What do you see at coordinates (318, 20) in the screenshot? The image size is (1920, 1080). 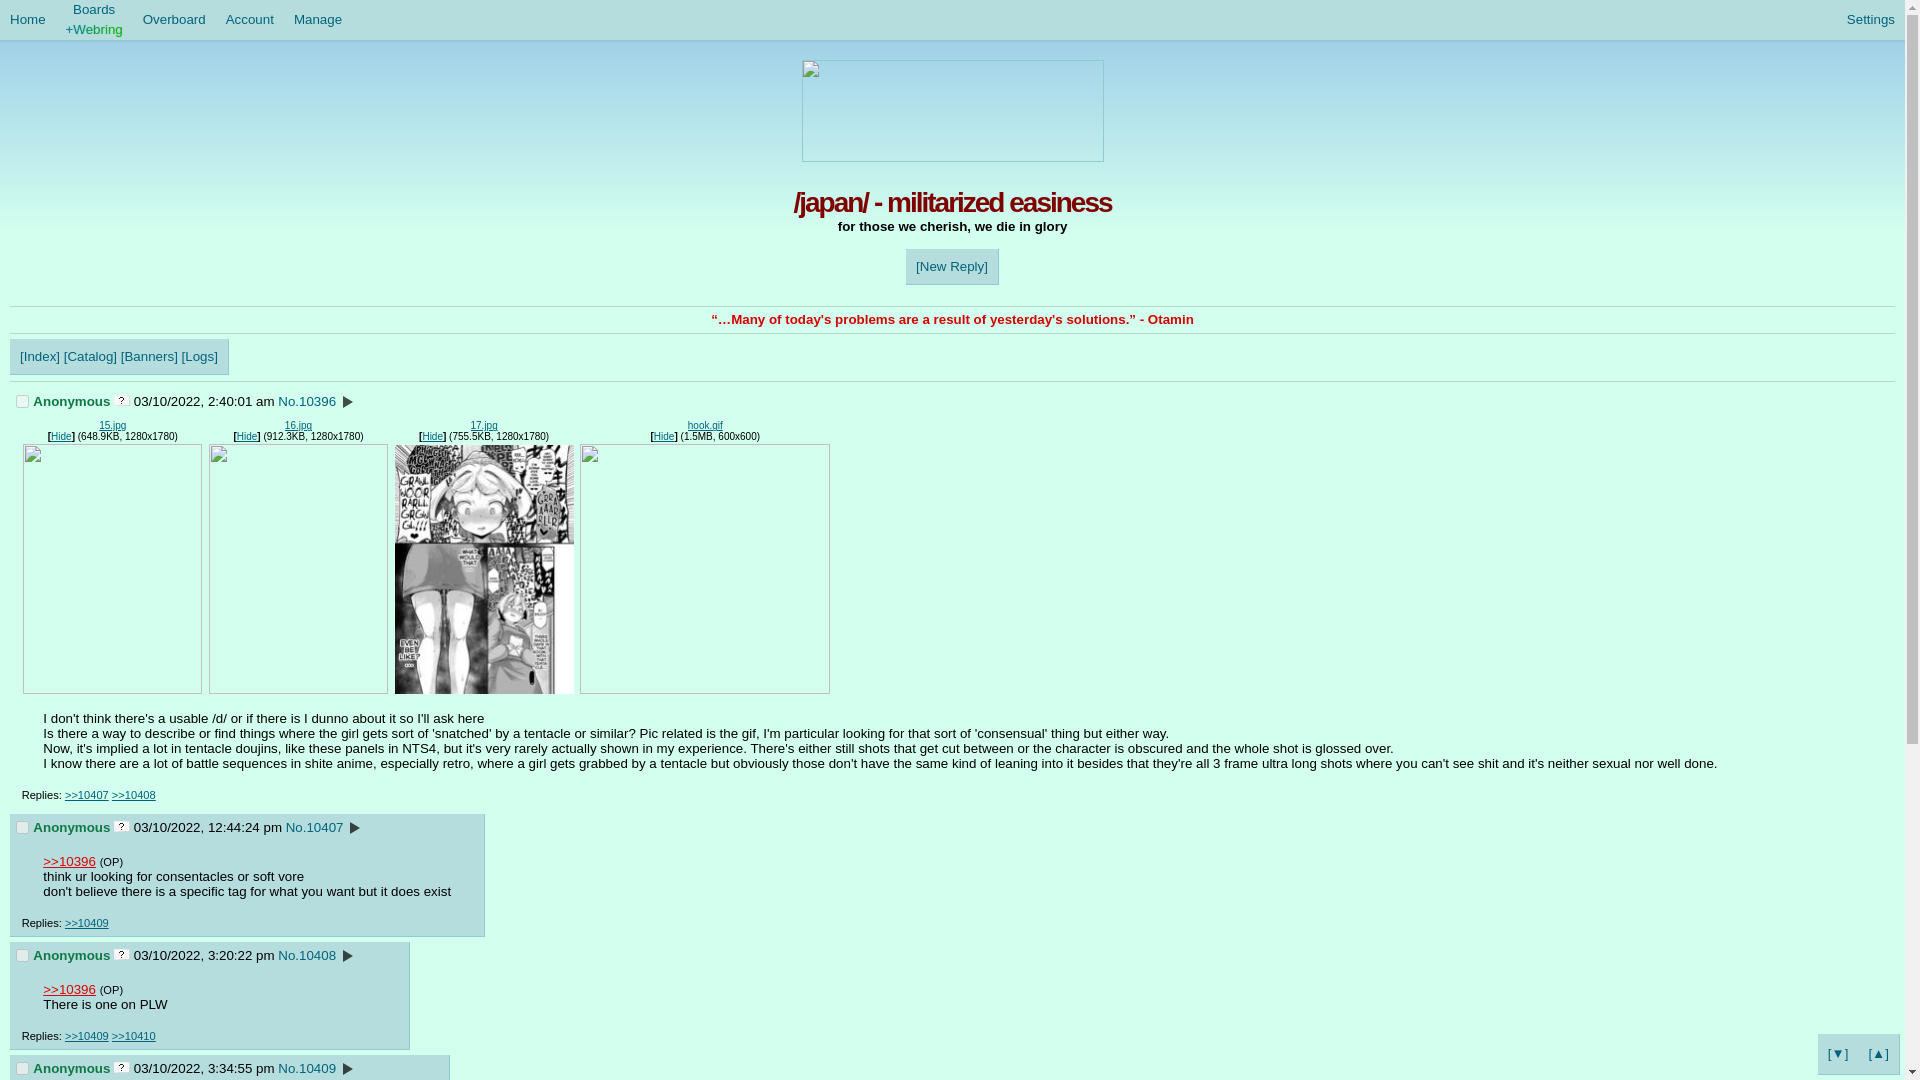 I see `Manage` at bounding box center [318, 20].